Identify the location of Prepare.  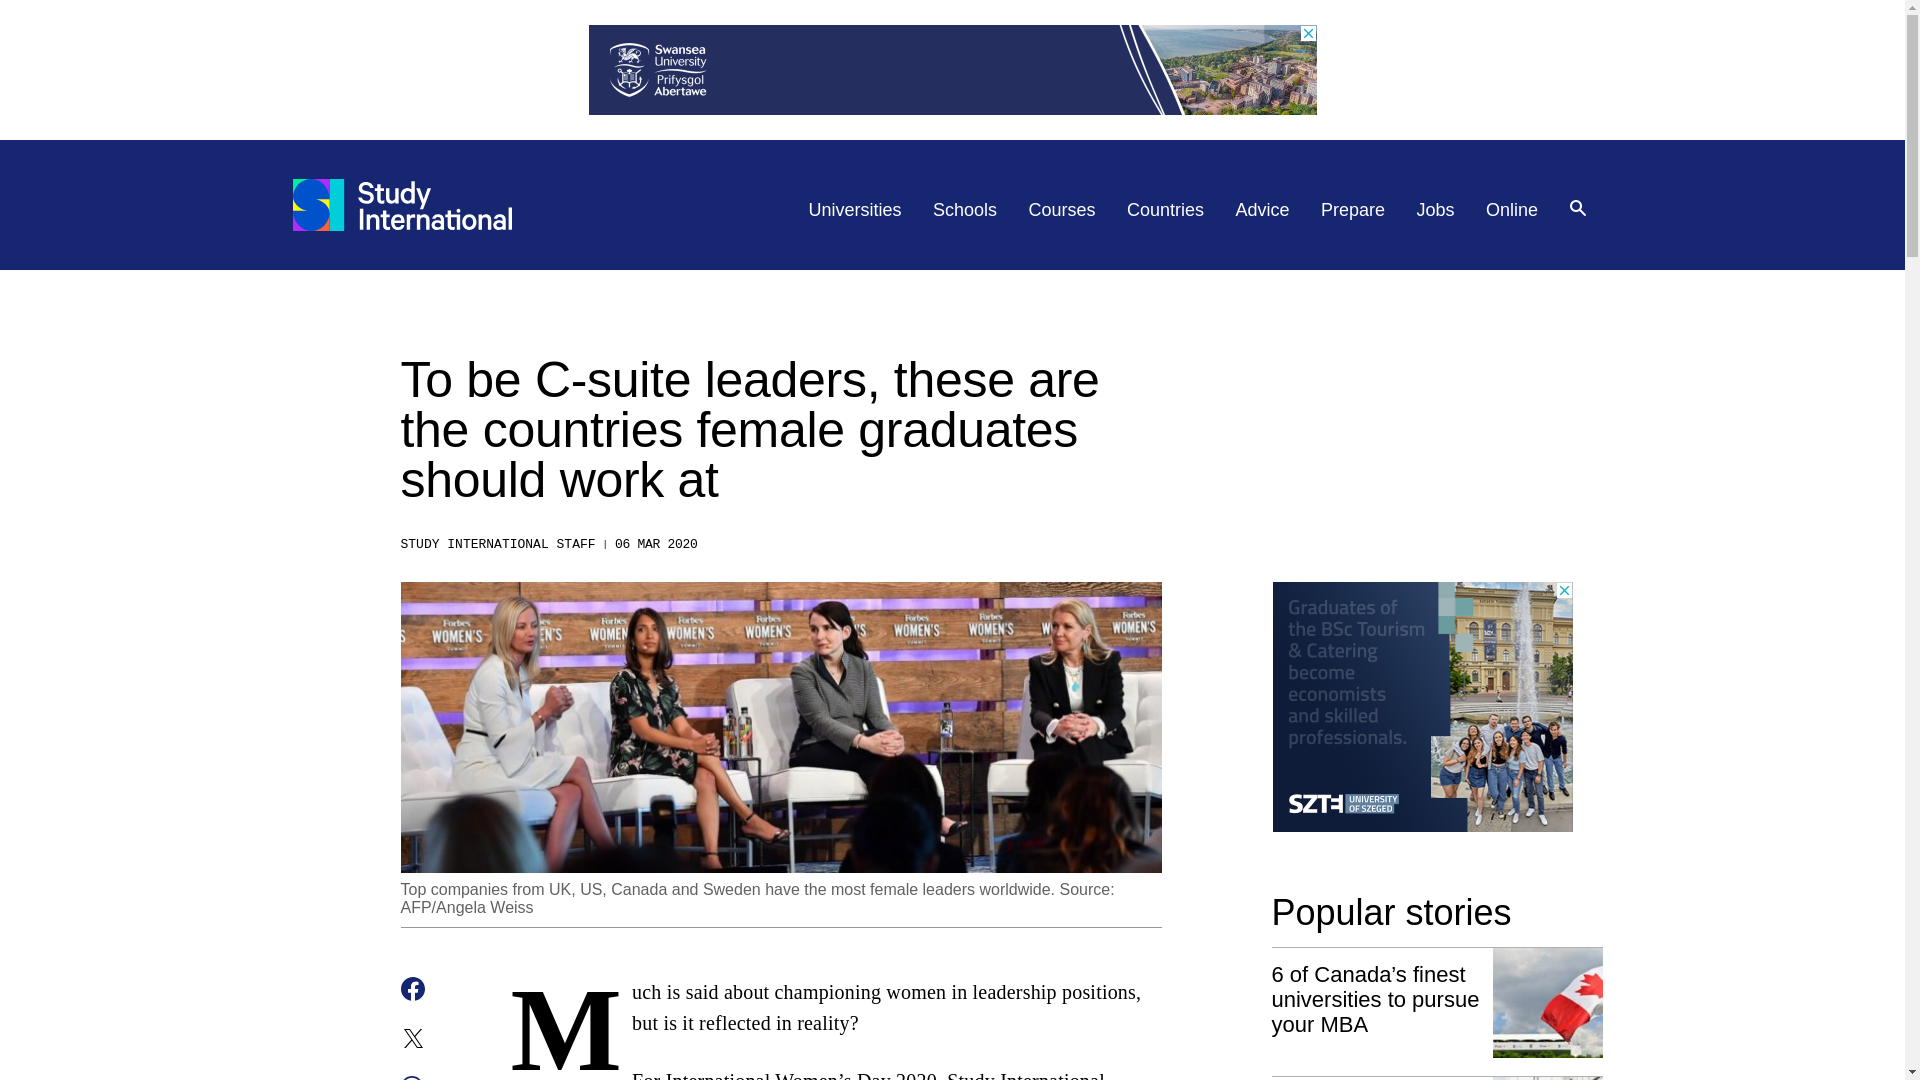
(1352, 210).